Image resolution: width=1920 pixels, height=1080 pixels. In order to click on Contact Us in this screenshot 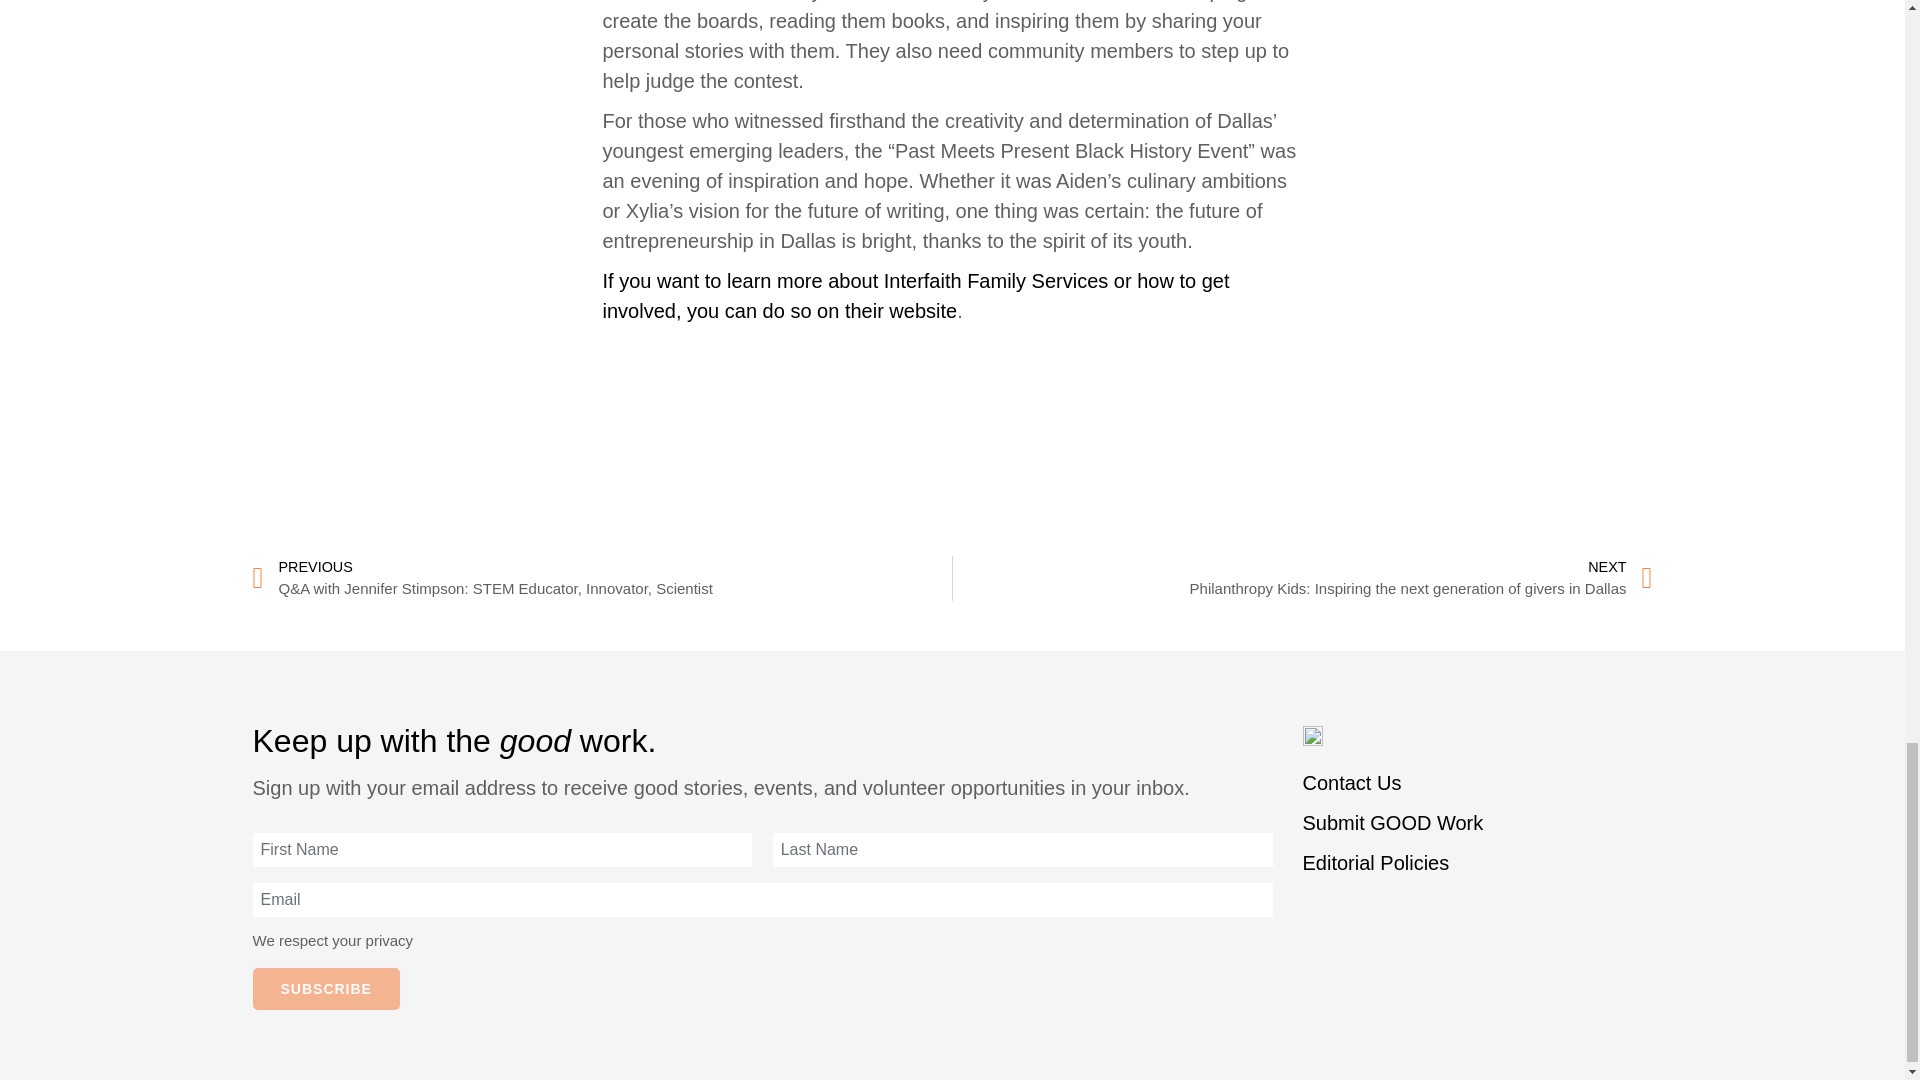, I will do `click(1351, 782)`.